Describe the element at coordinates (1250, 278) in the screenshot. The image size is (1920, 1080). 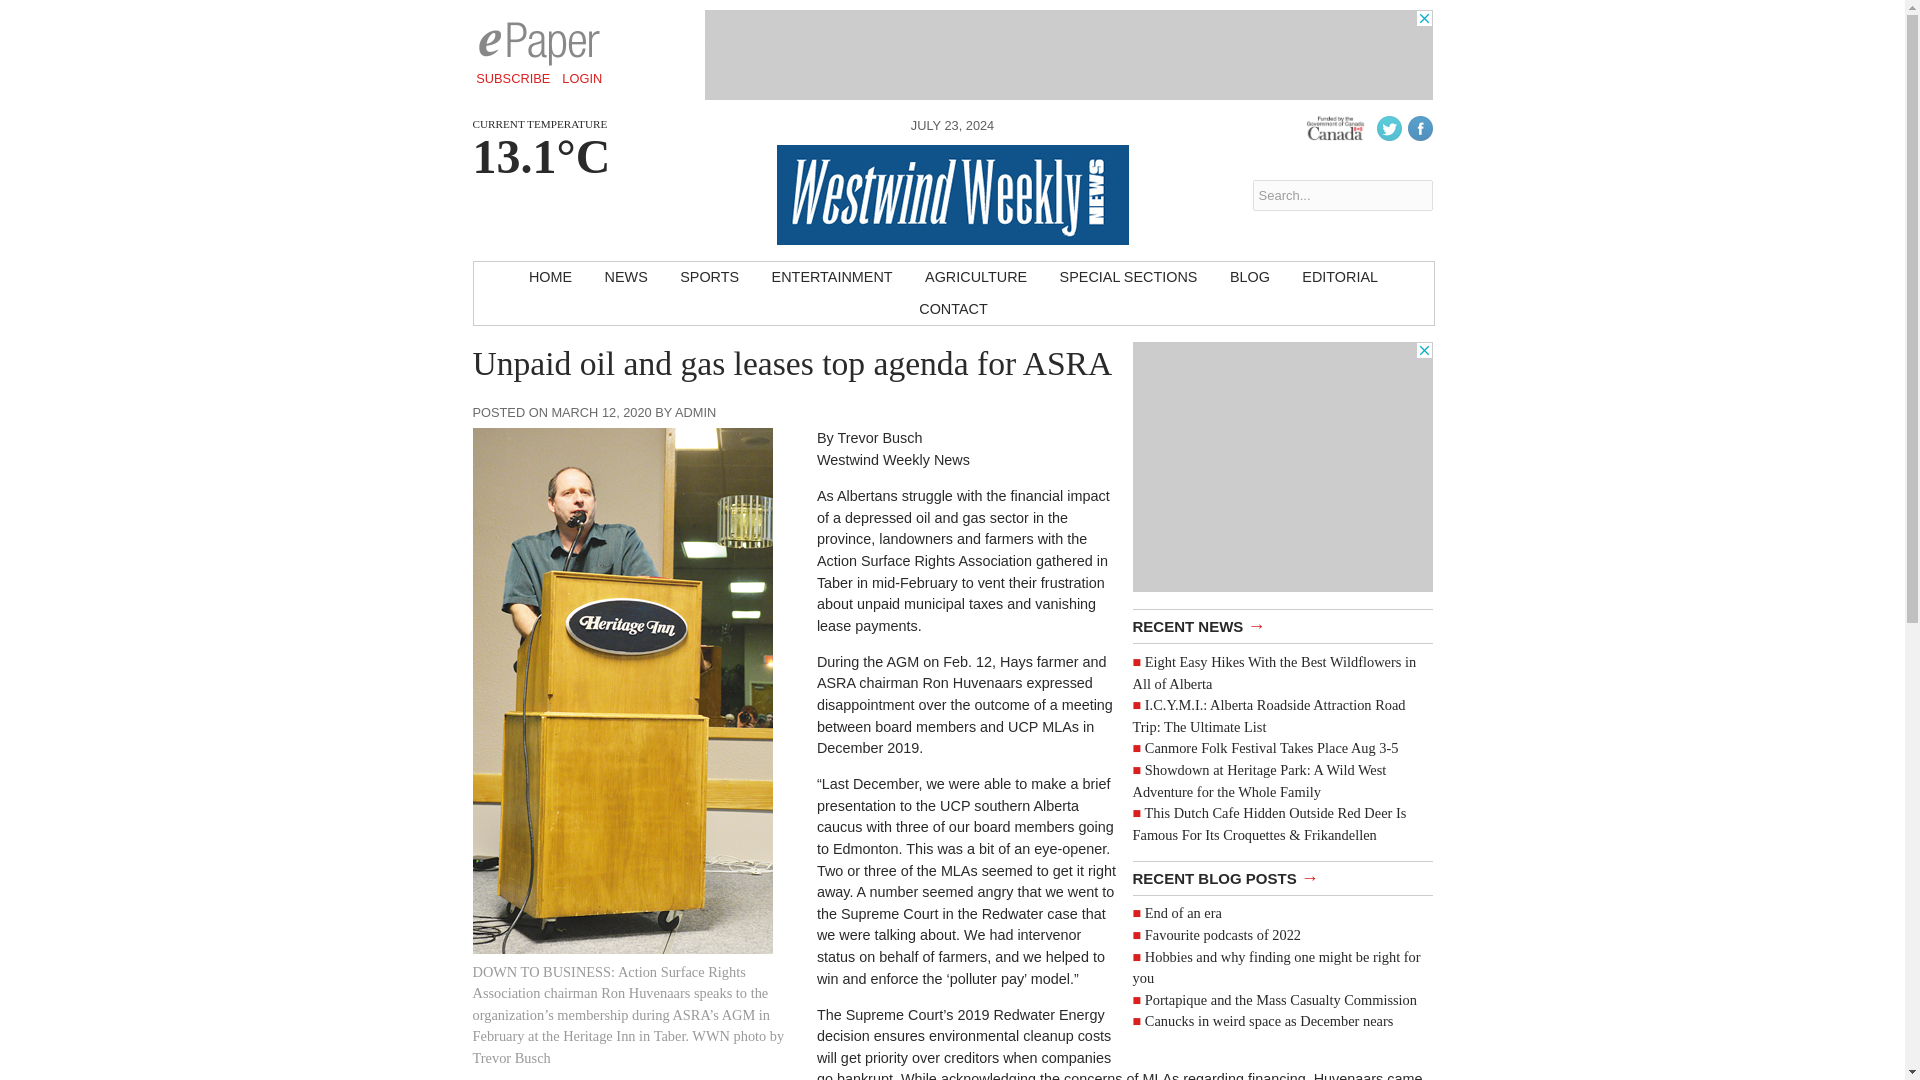
I see `BLOG` at that location.